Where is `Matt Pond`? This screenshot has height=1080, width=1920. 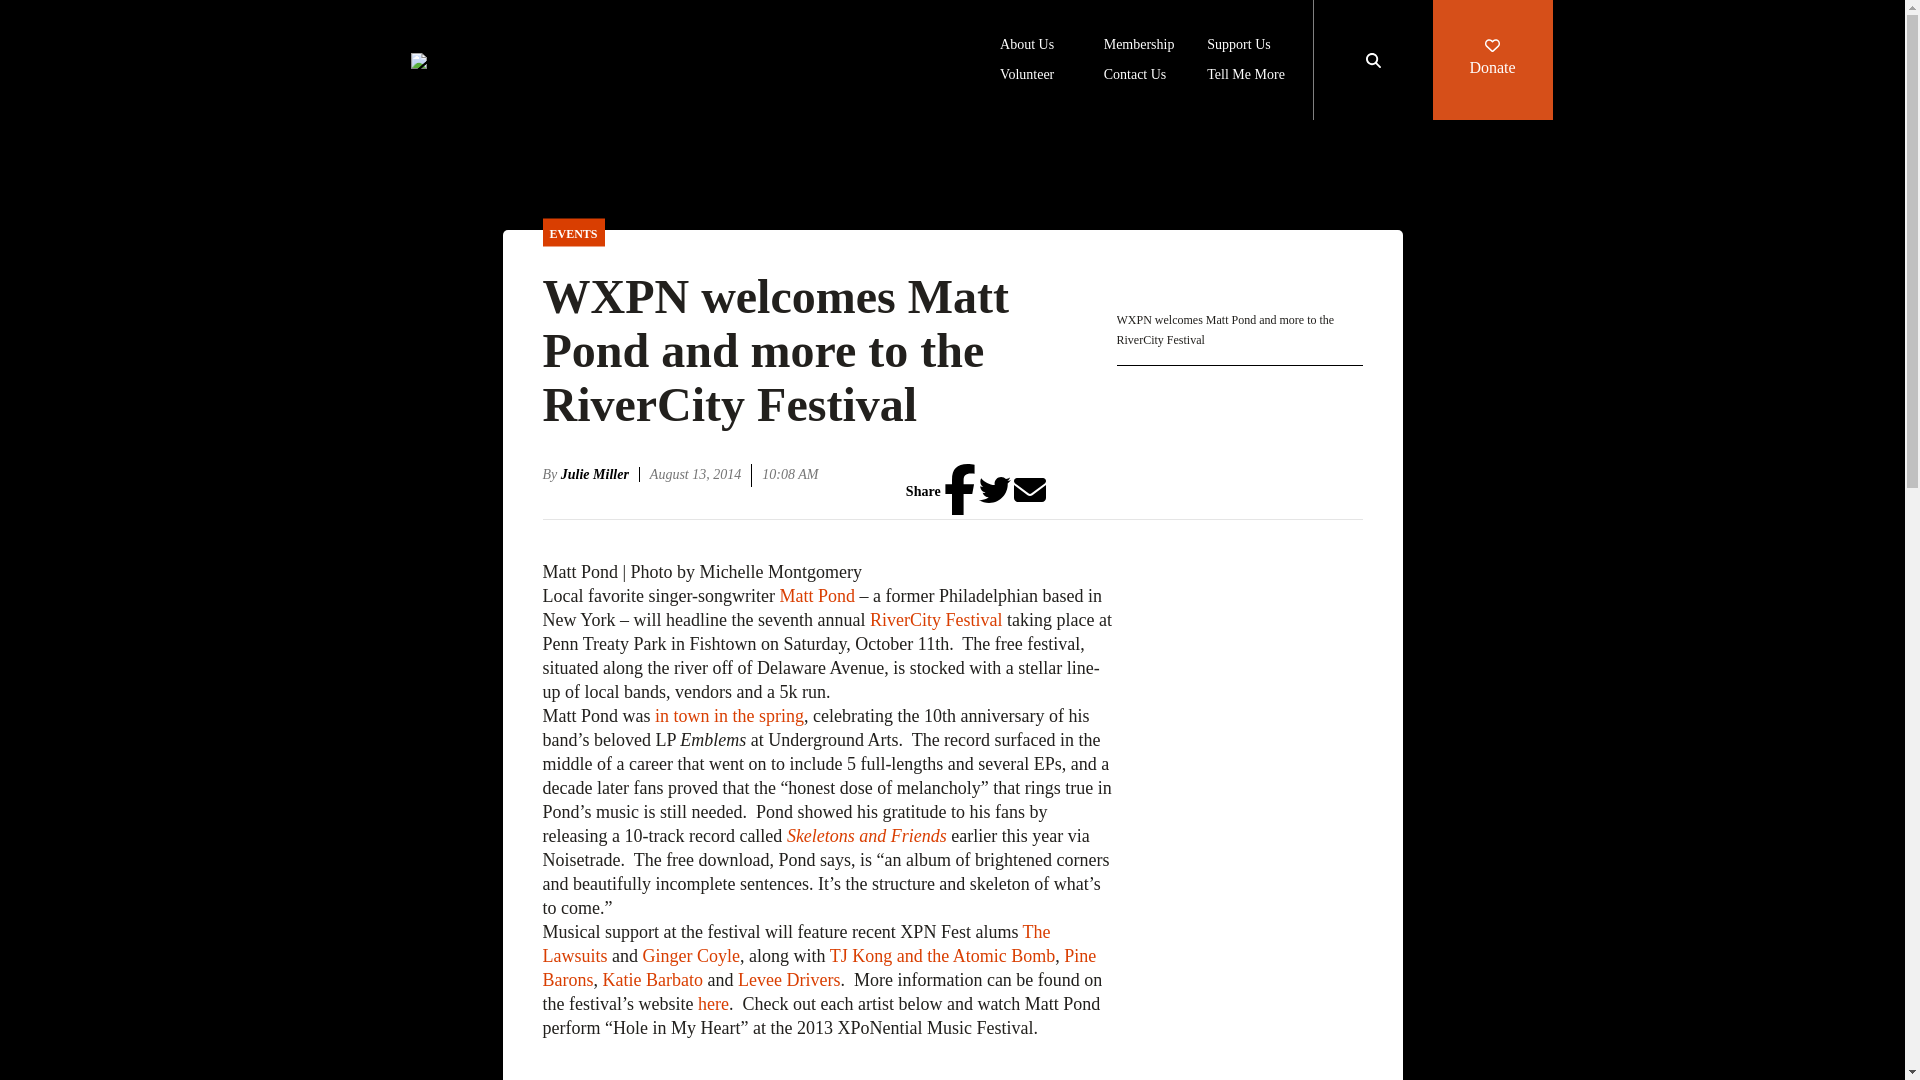 Matt Pond is located at coordinates (818, 596).